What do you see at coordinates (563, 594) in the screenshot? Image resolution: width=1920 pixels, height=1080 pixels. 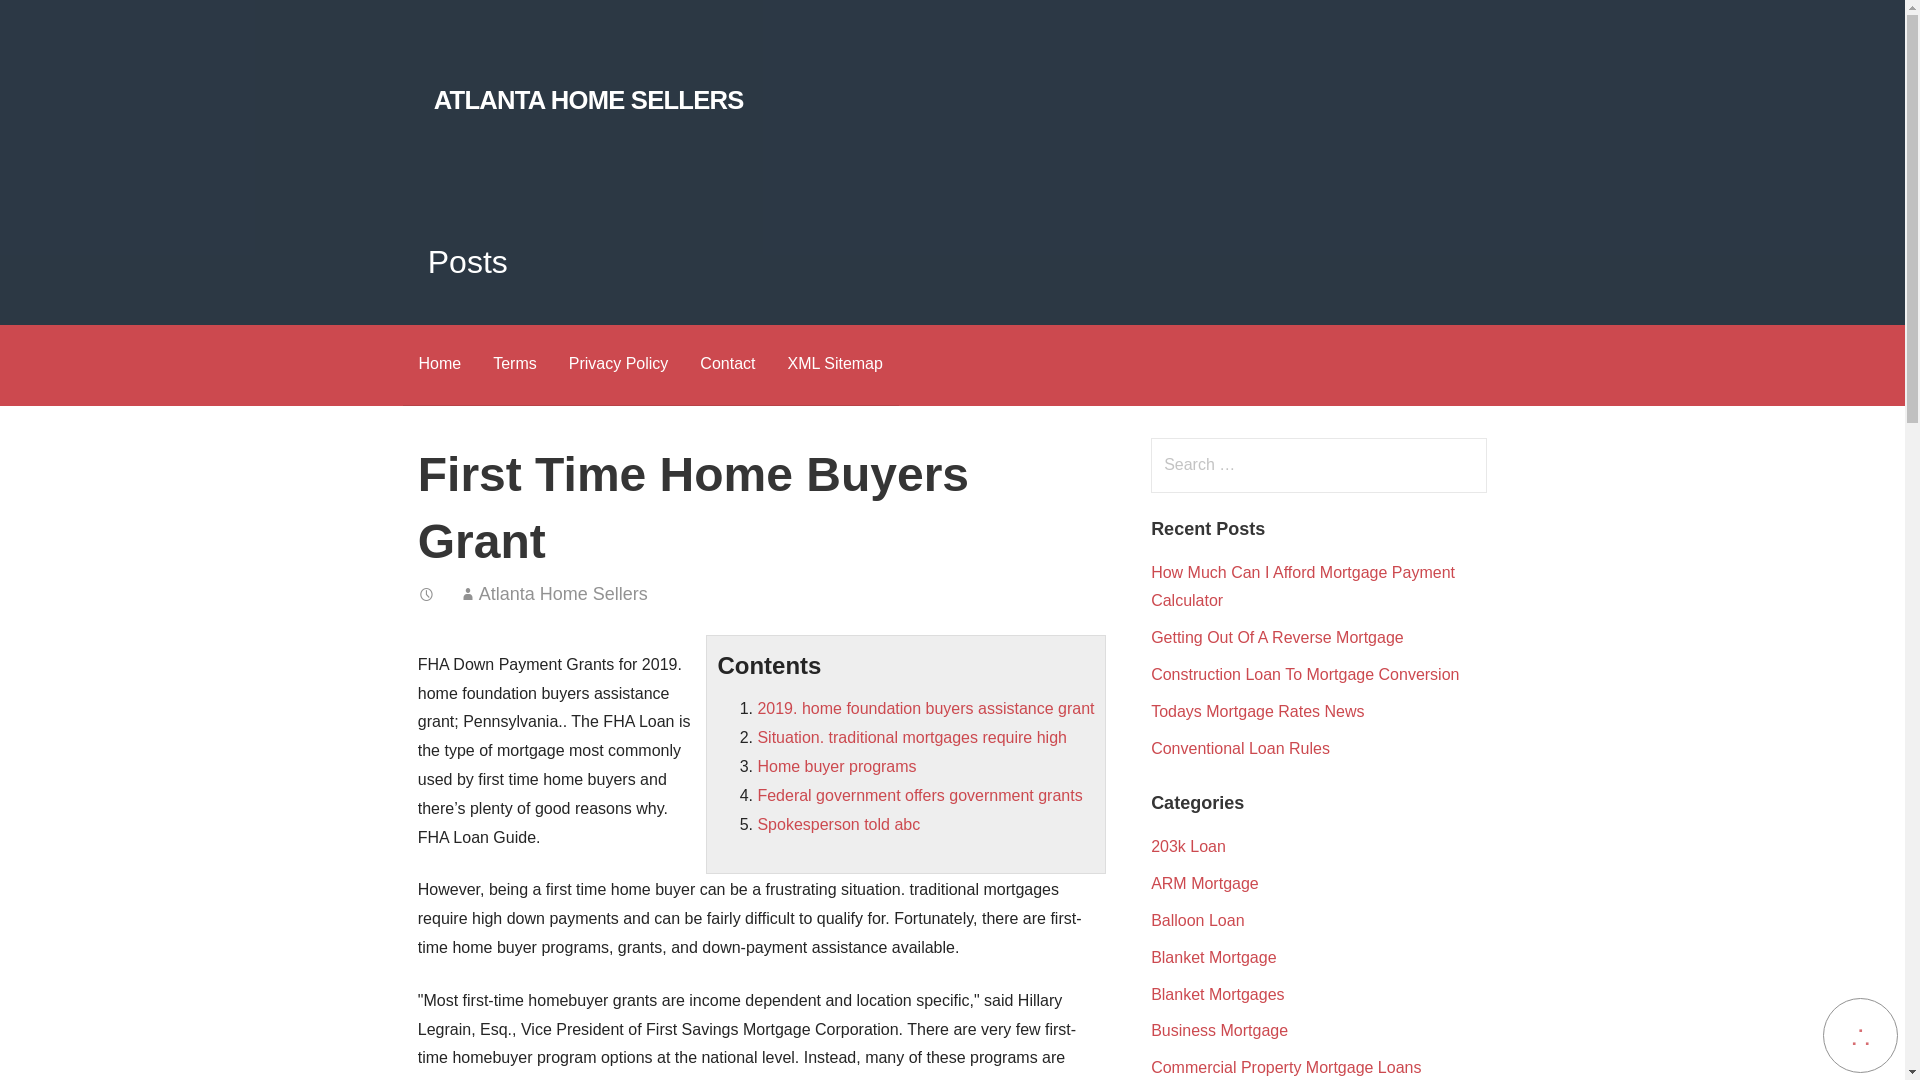 I see `Posts by Atlanta Home Sellers` at bounding box center [563, 594].